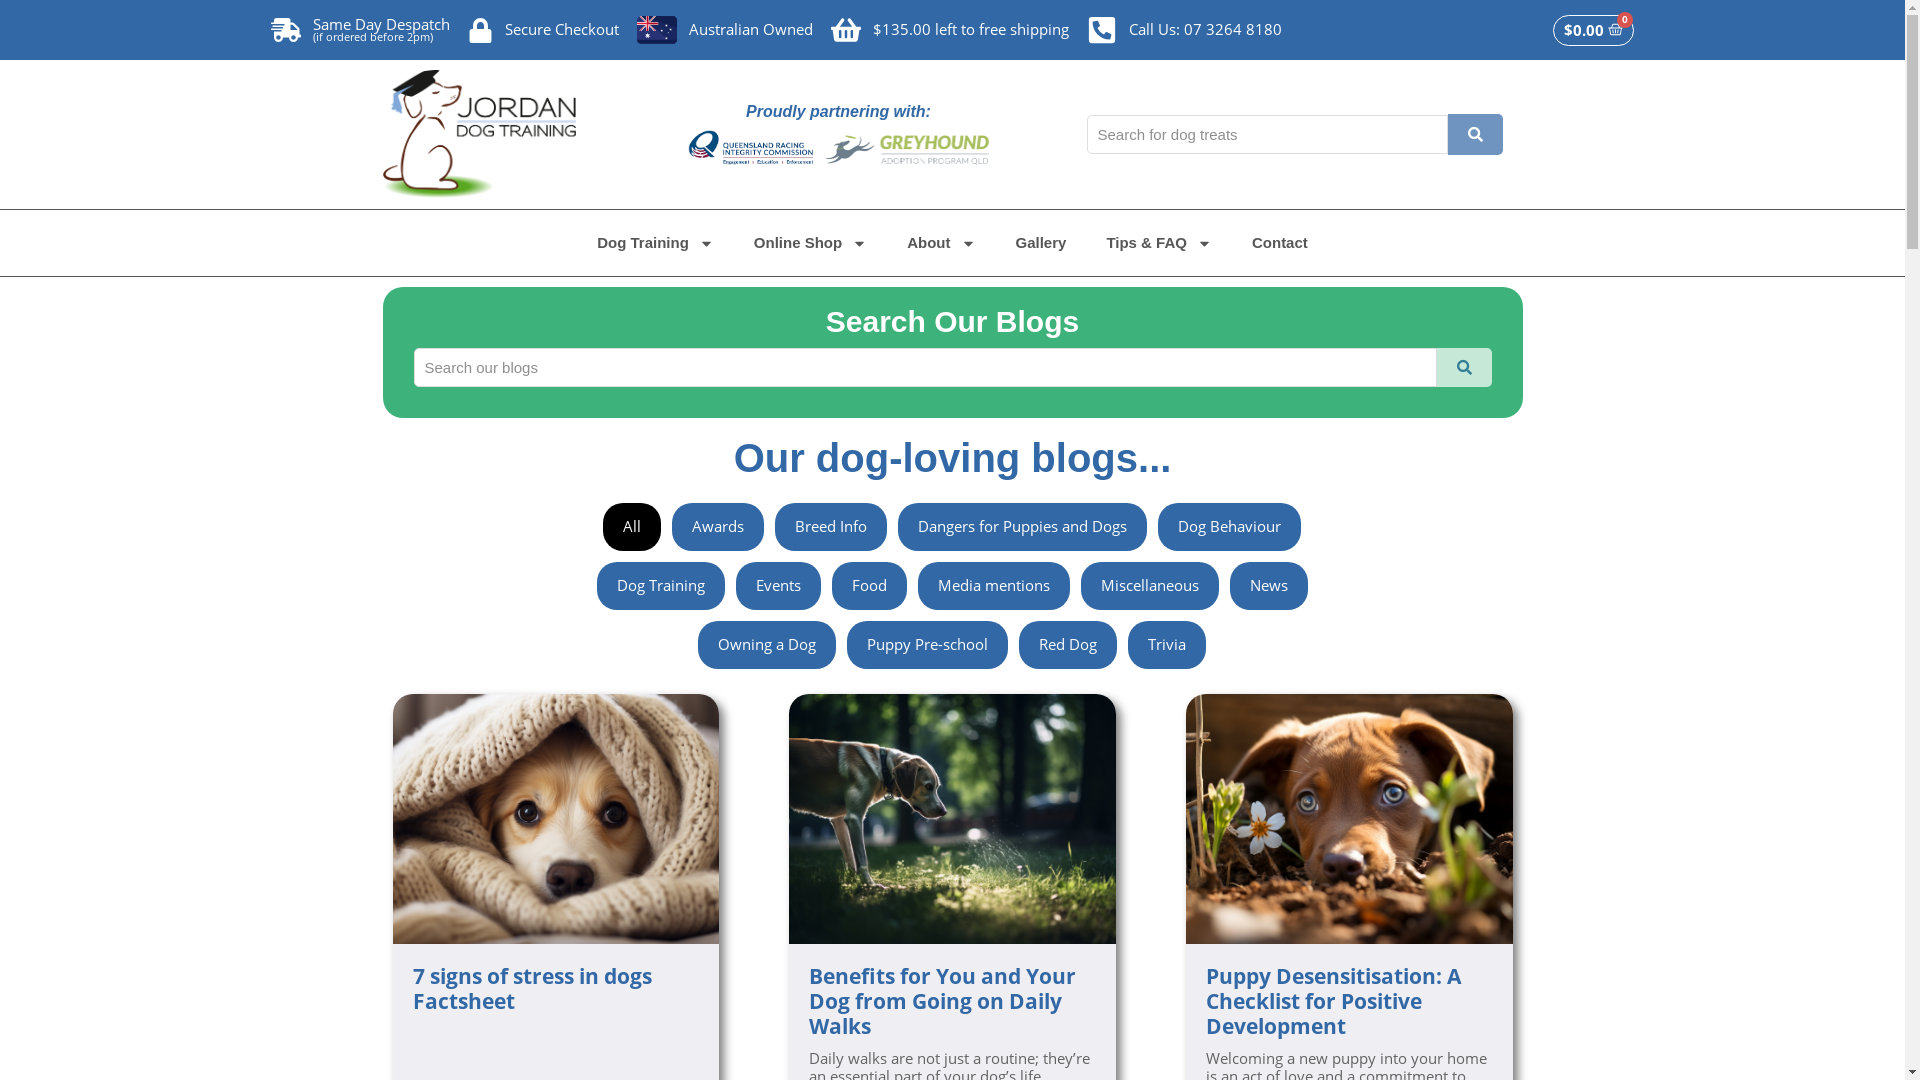  Describe the element at coordinates (1068, 645) in the screenshot. I see `Red Dog` at that location.